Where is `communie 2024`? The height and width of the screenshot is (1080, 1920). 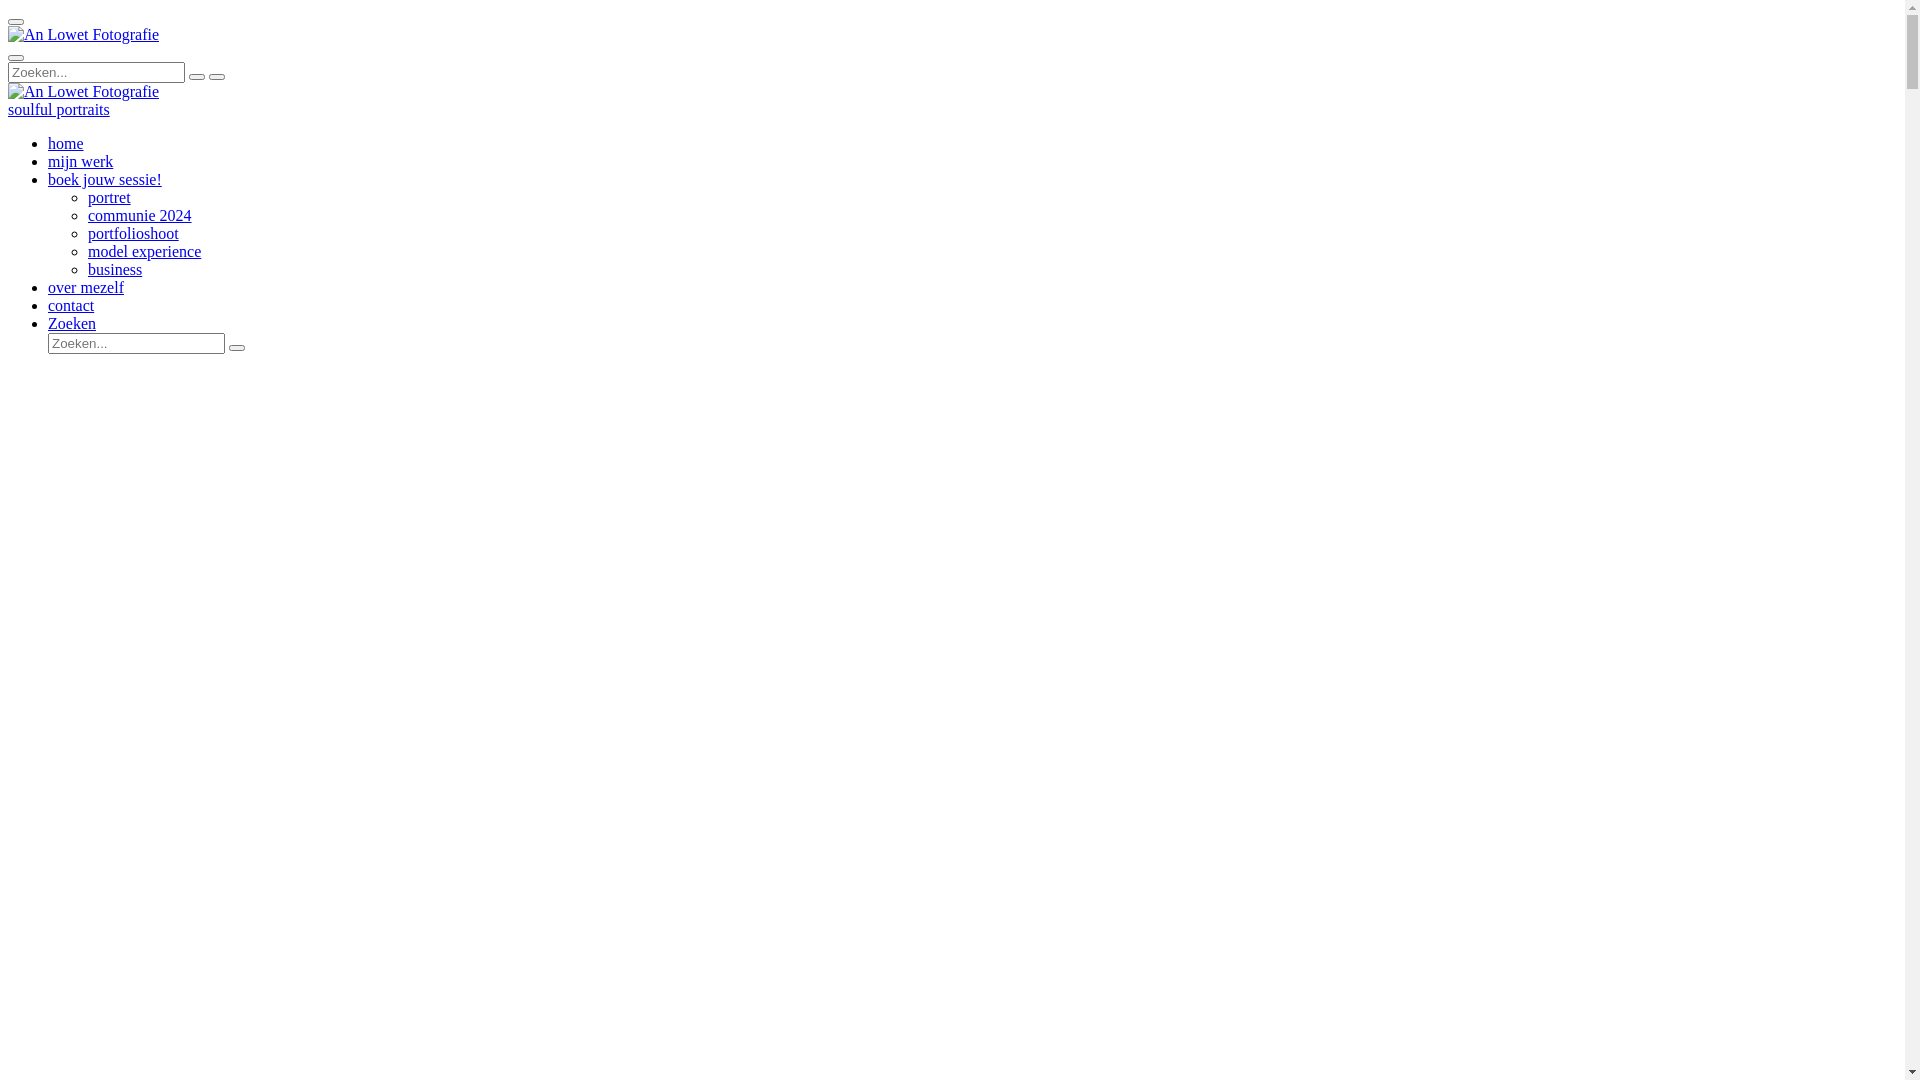
communie 2024 is located at coordinates (140, 216).